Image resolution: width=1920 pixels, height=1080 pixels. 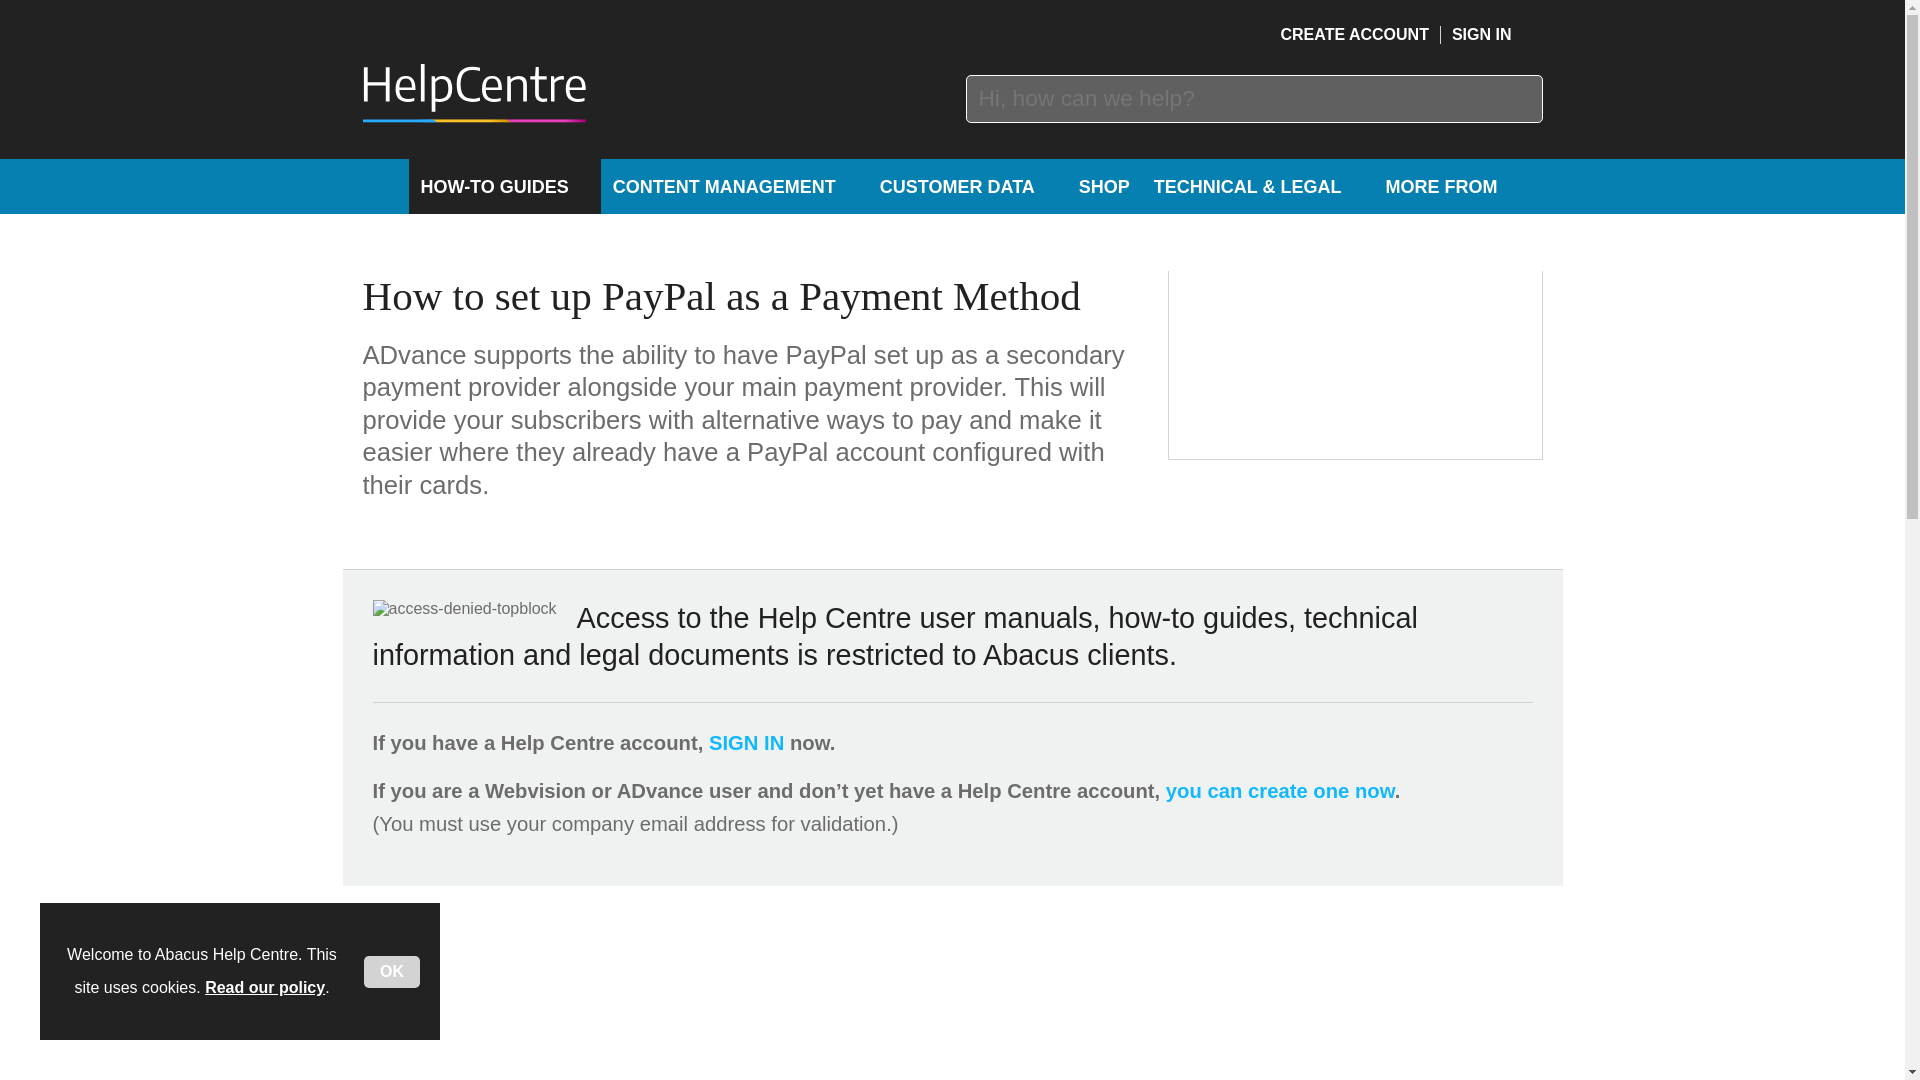 What do you see at coordinates (1354, 34) in the screenshot?
I see `CREATE ACCOUNT` at bounding box center [1354, 34].